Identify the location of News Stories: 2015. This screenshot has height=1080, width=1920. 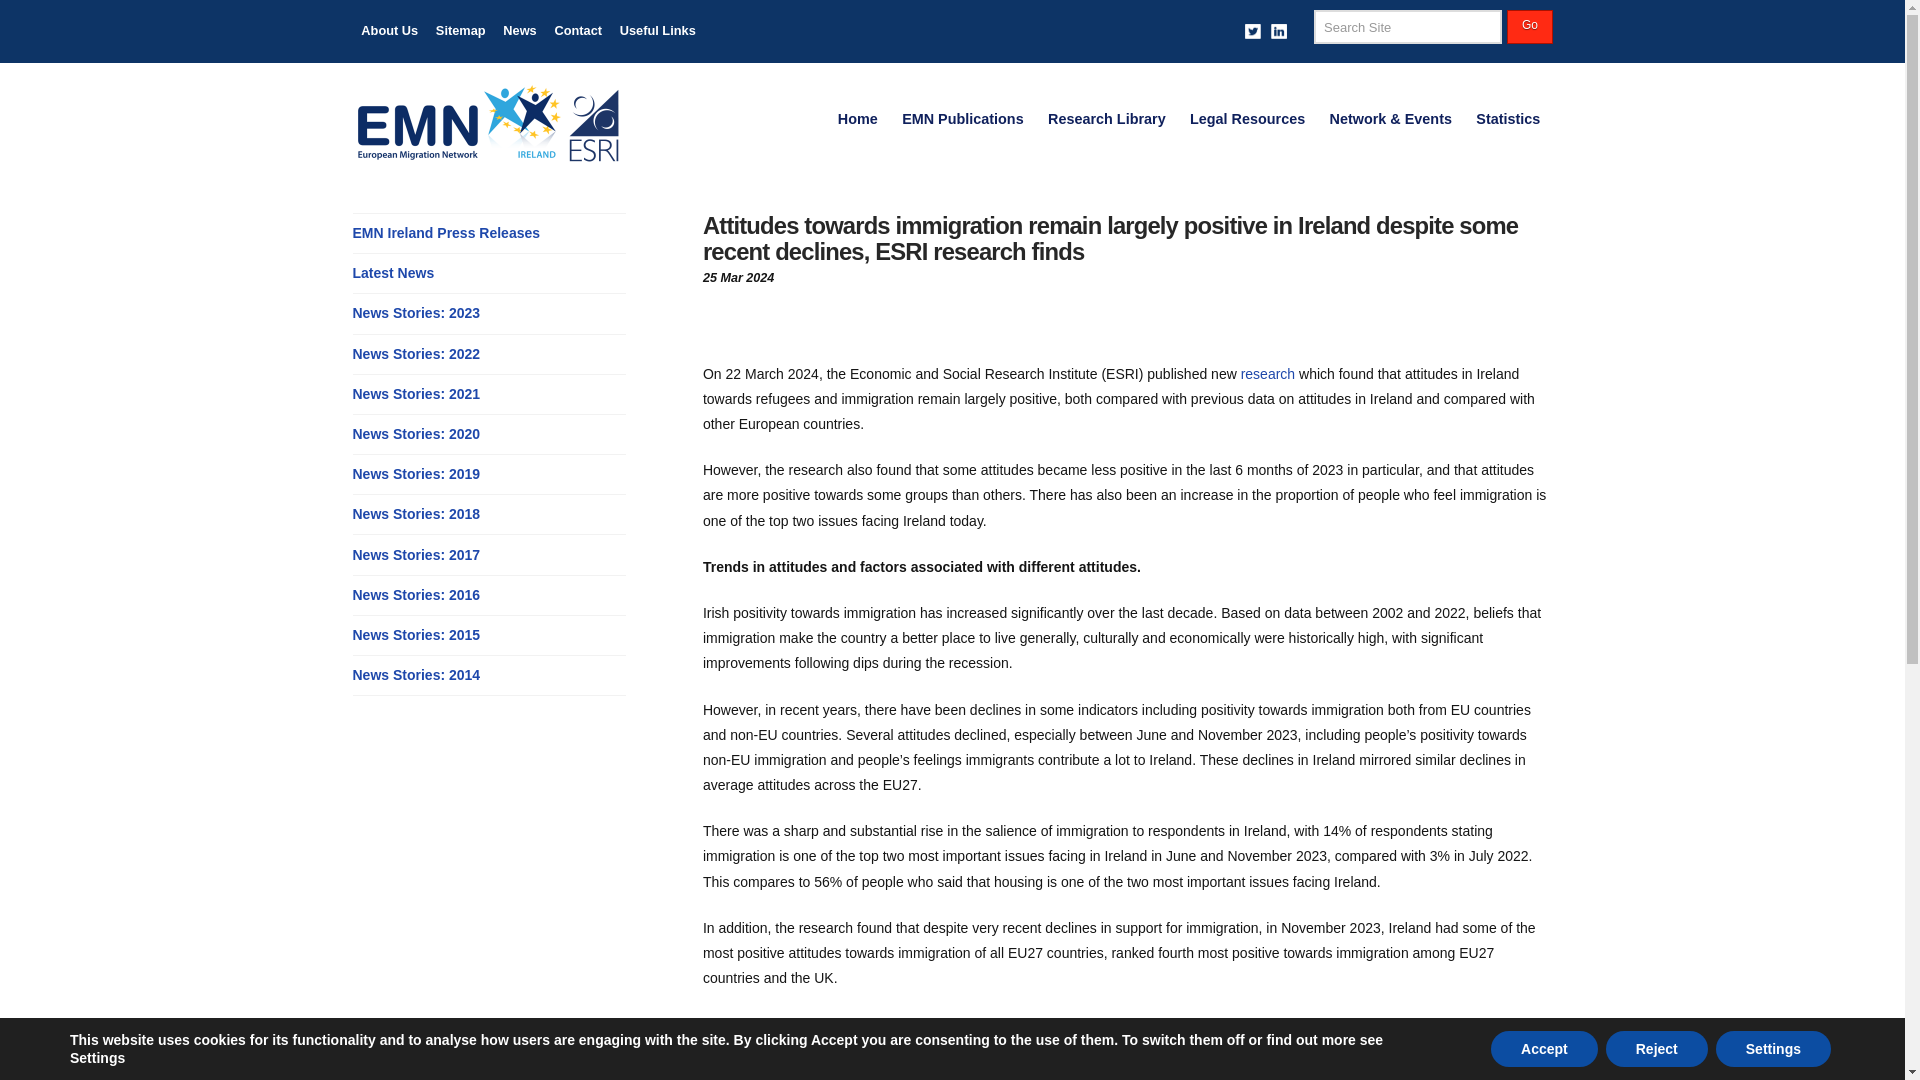
(416, 635).